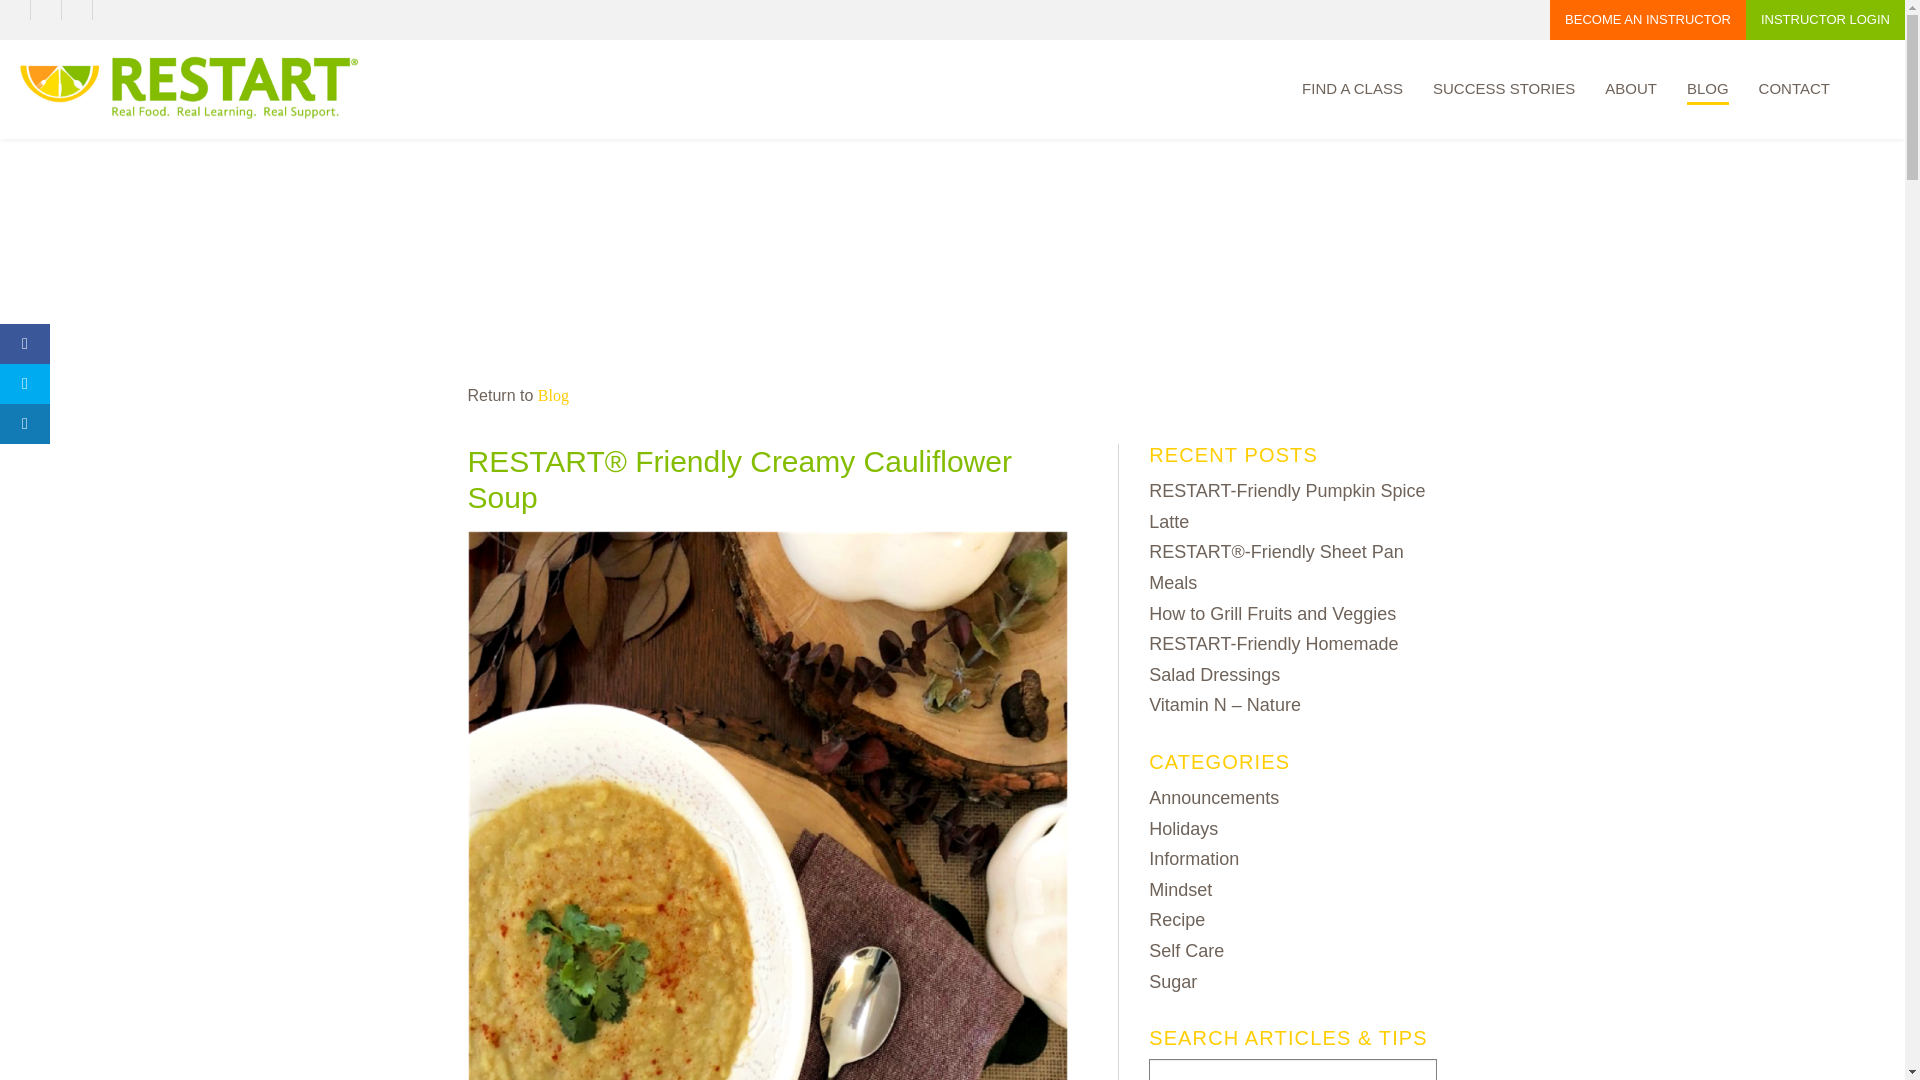 This screenshot has height=1080, width=1920. Describe the element at coordinates (1630, 91) in the screenshot. I see `ABOUT` at that location.